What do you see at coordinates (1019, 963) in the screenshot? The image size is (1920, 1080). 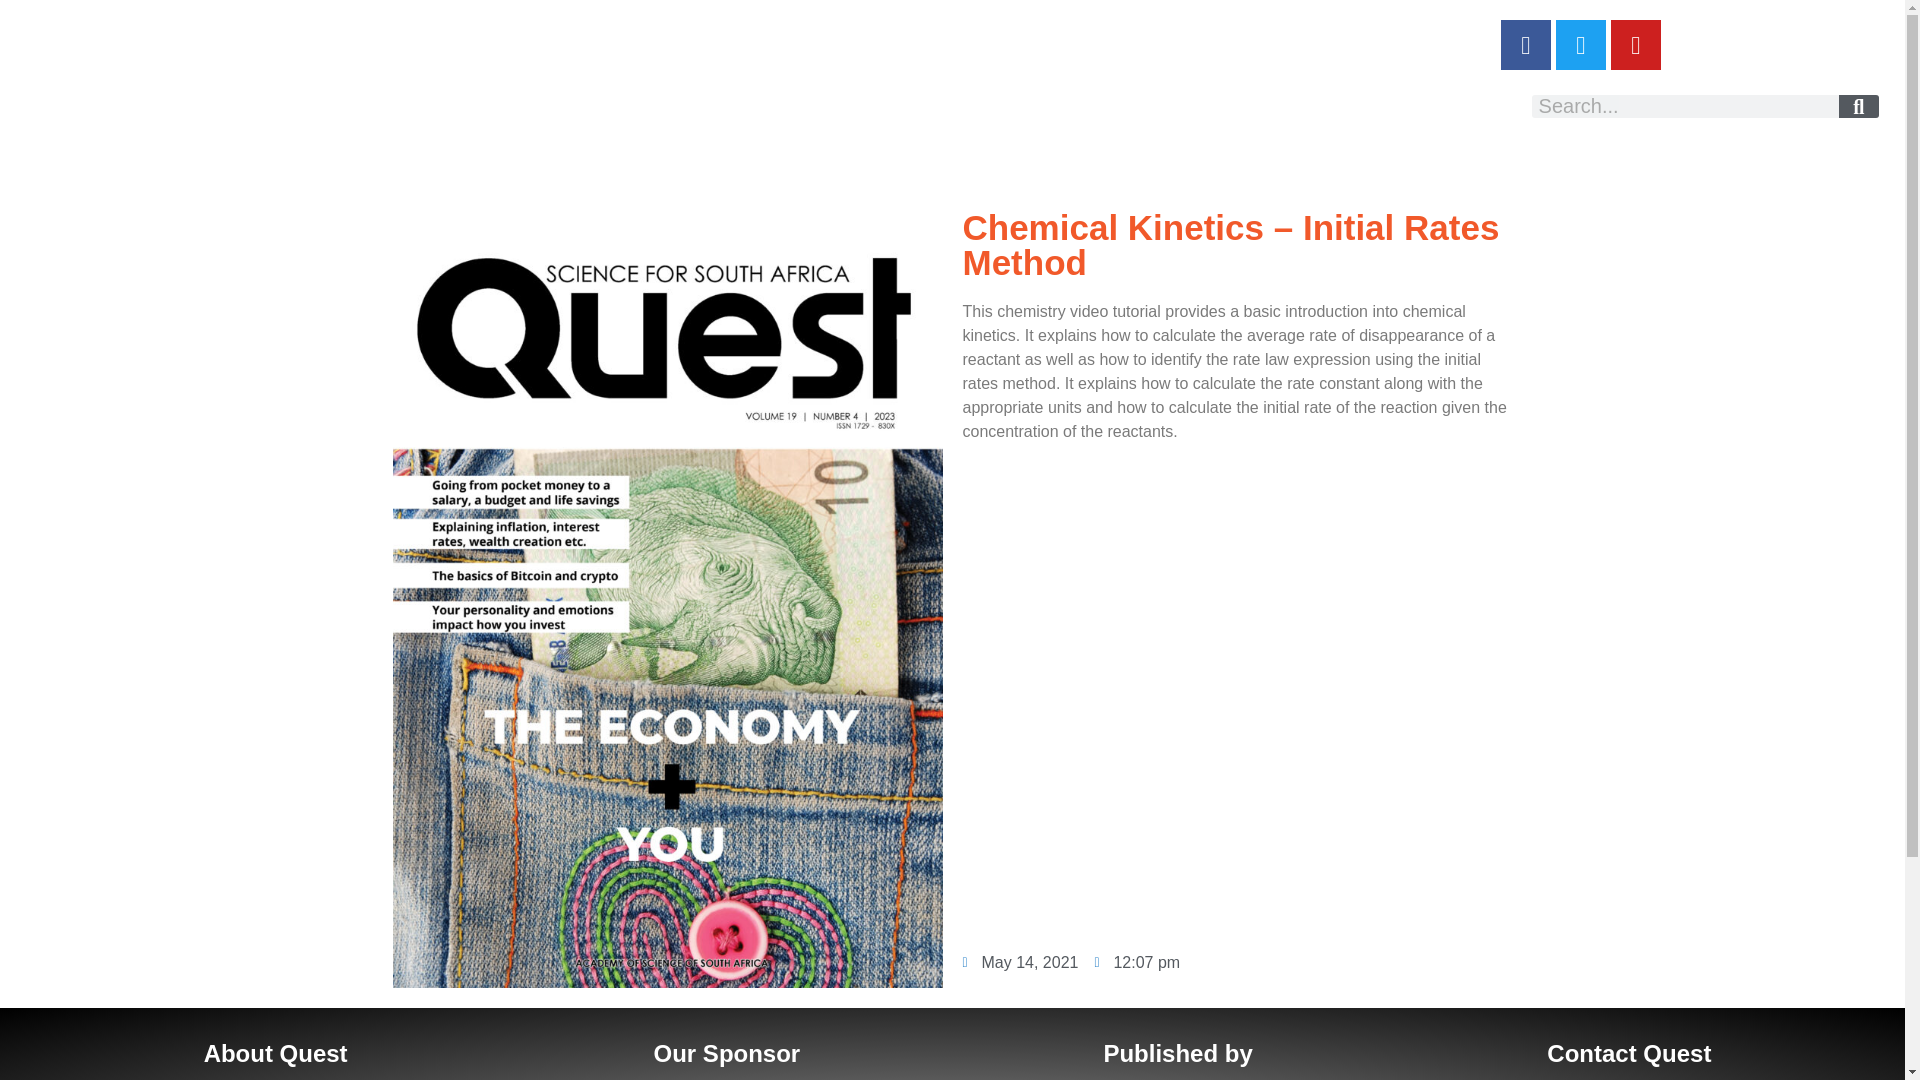 I see `May 14, 2021` at bounding box center [1019, 963].